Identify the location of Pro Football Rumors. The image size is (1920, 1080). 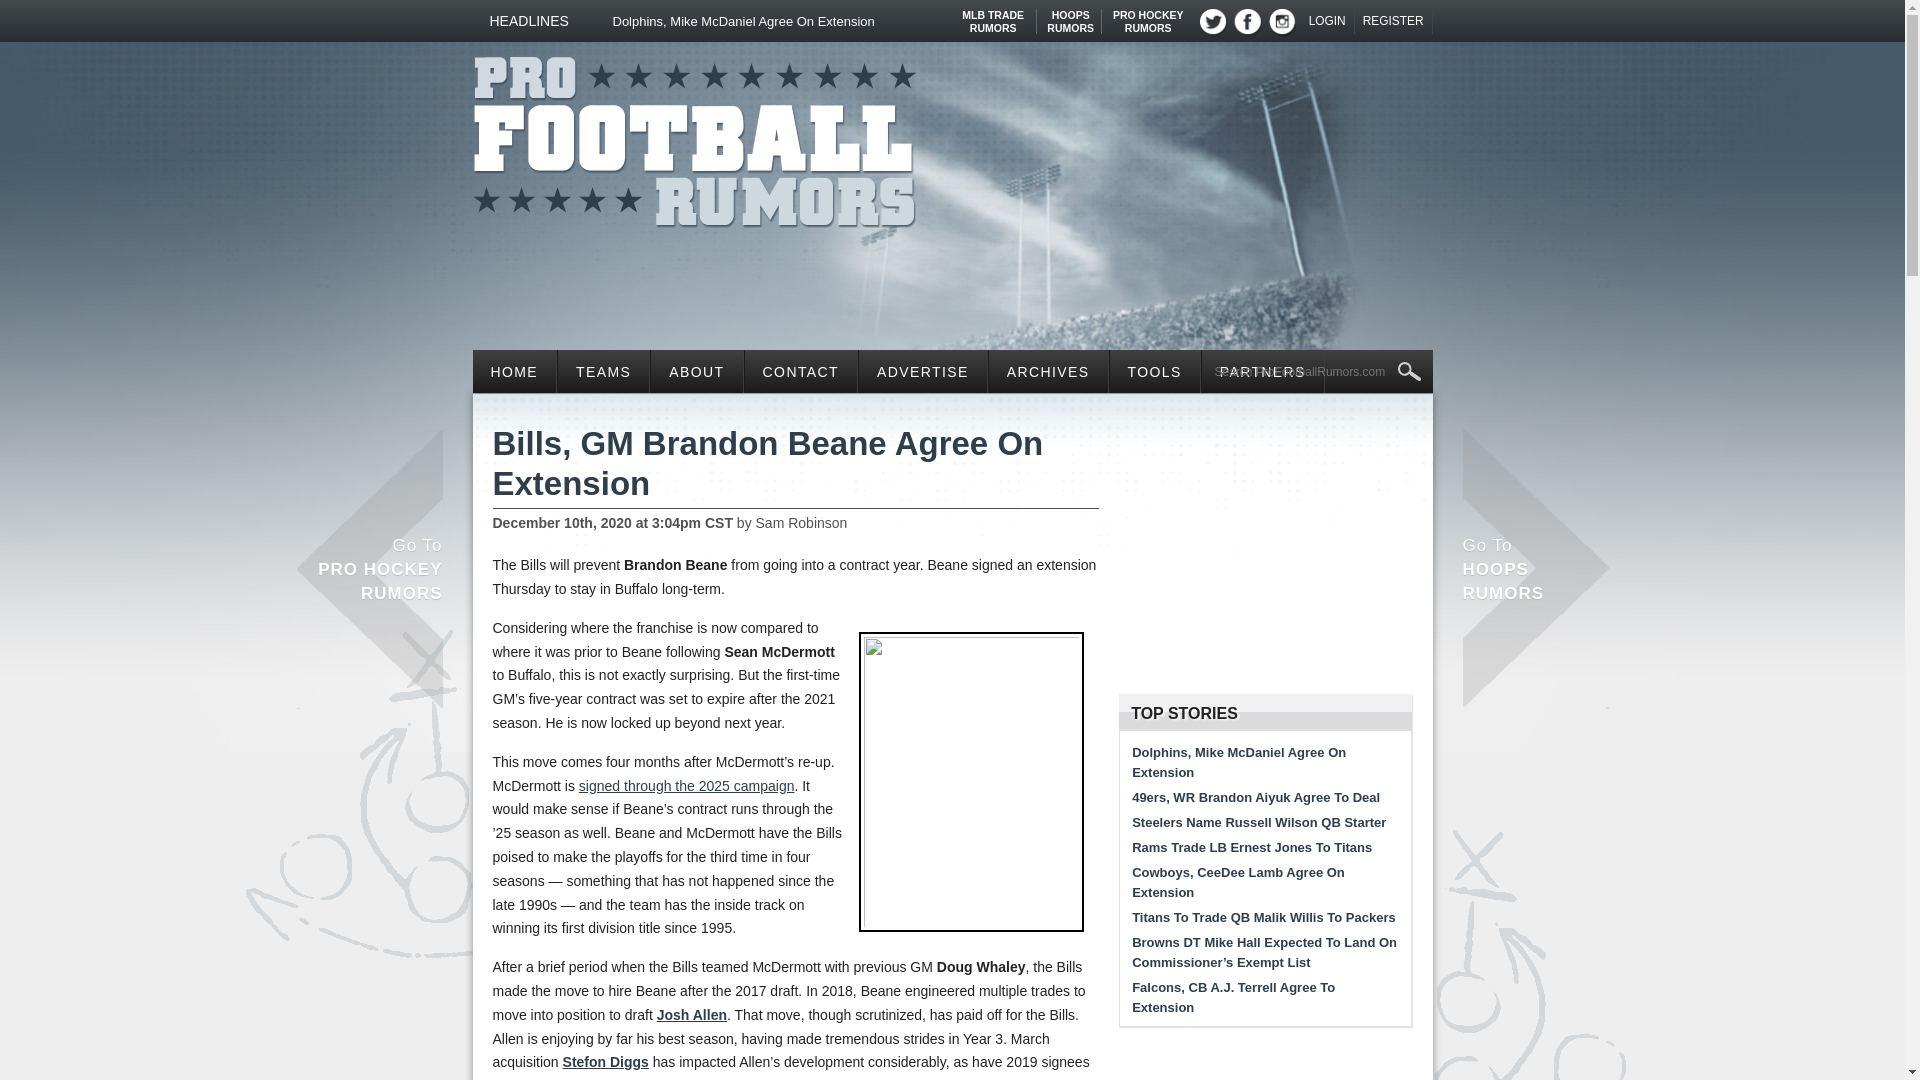
(694, 136).